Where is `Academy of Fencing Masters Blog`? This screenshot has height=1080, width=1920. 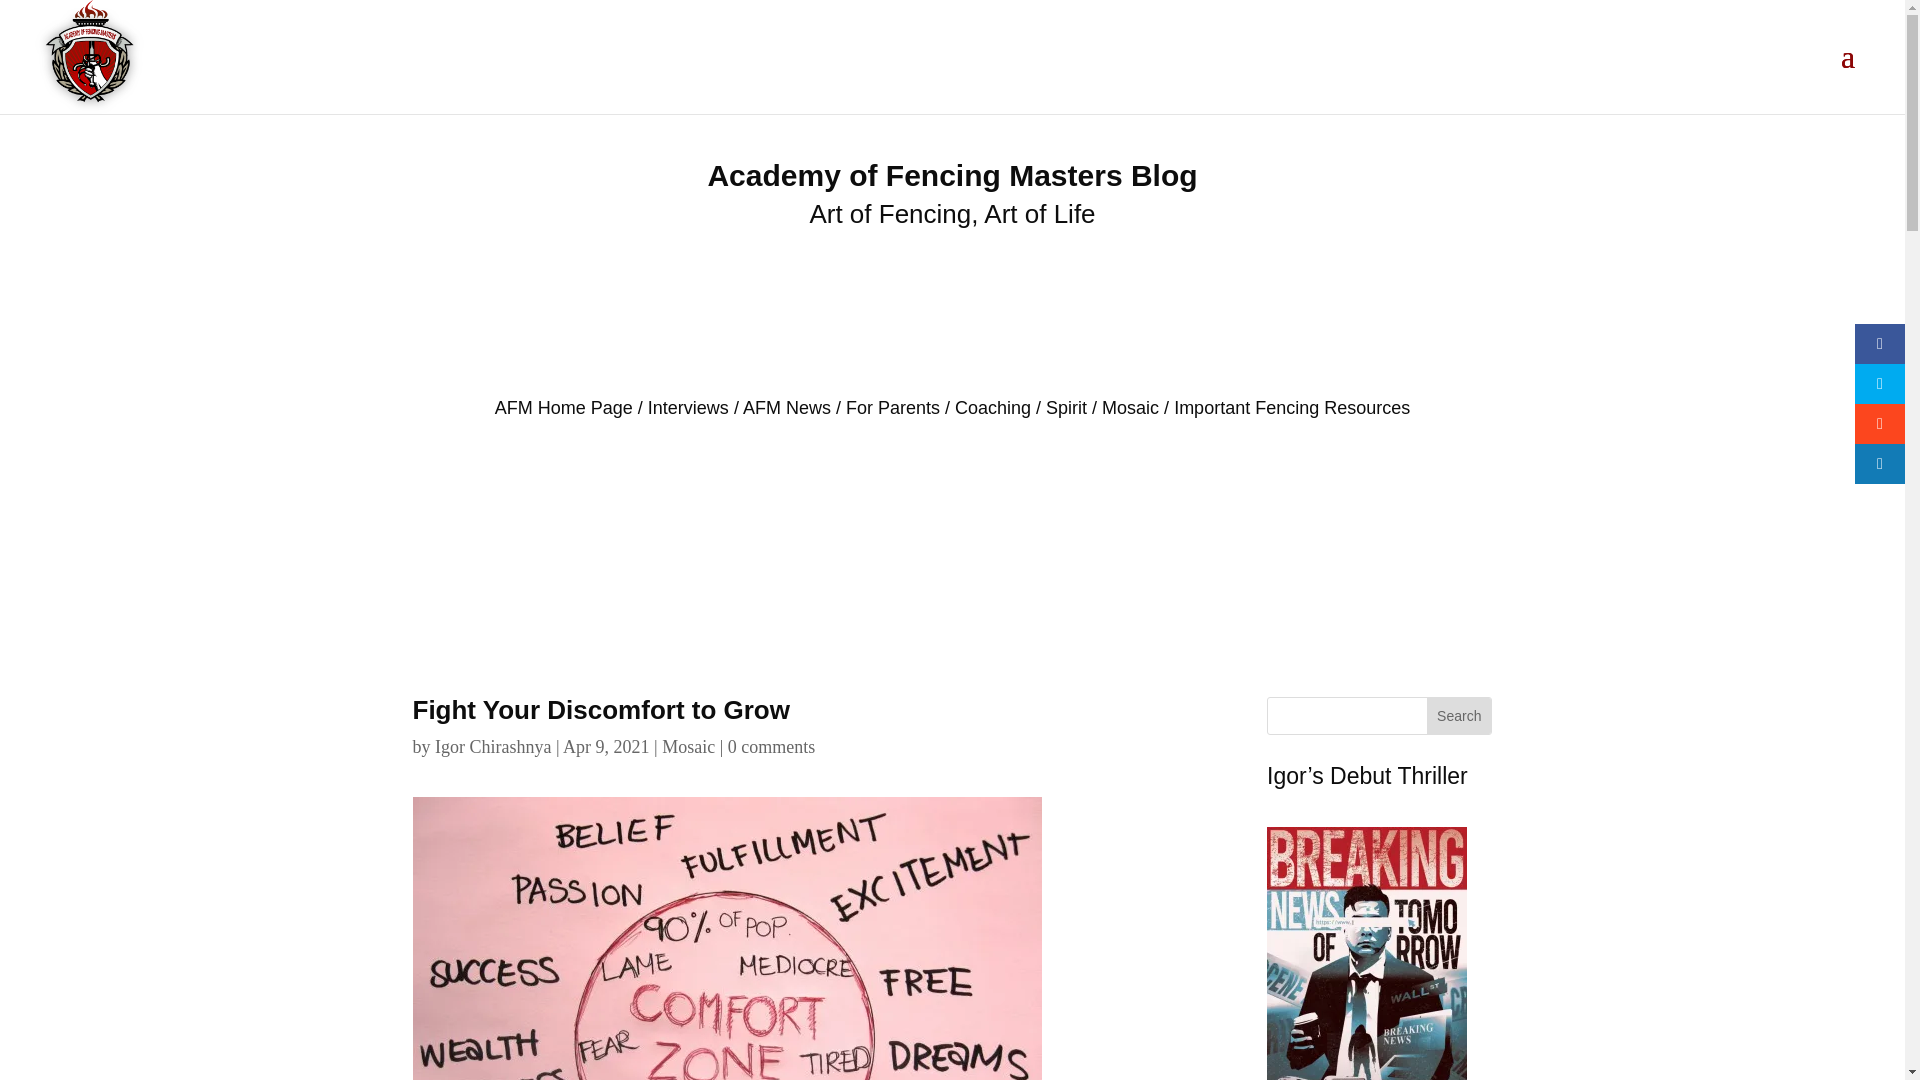
Academy of Fencing Masters Blog is located at coordinates (951, 175).